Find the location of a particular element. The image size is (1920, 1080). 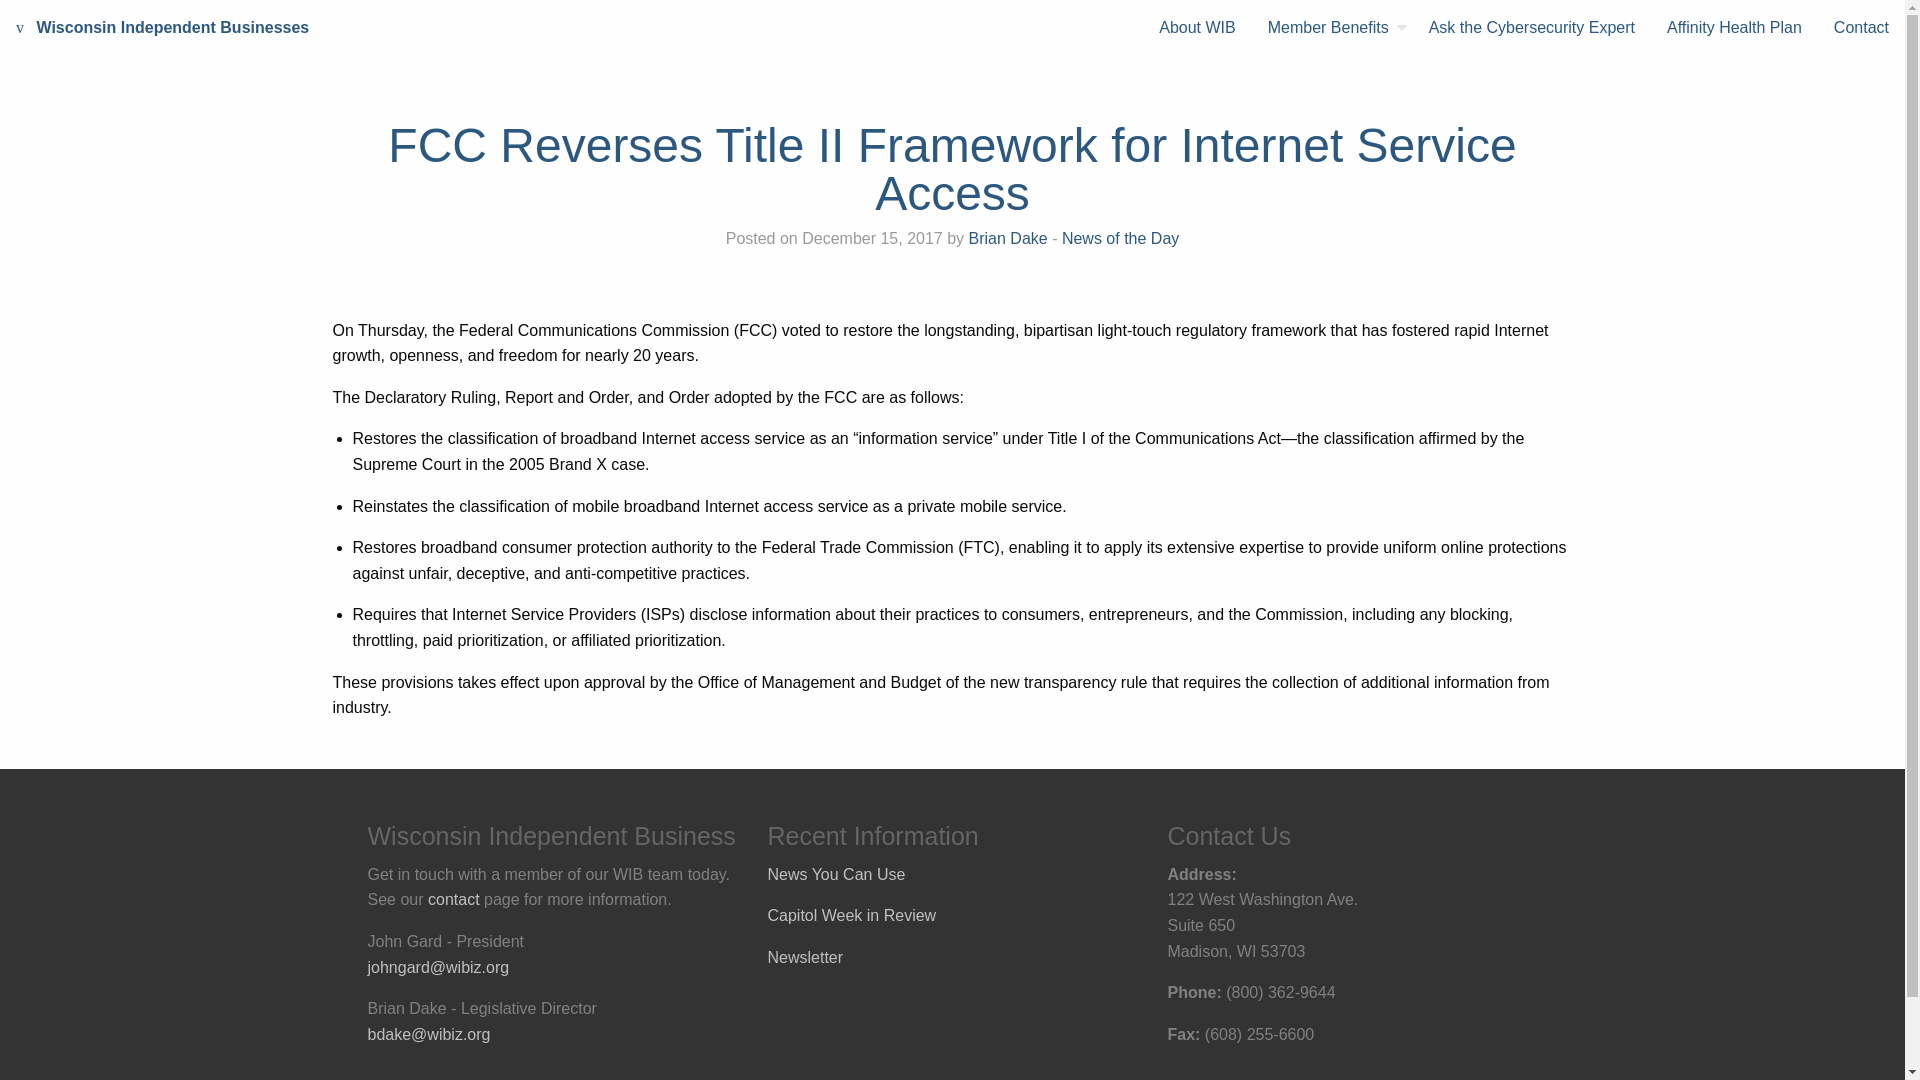

Posts by Brian Dake is located at coordinates (1008, 238).